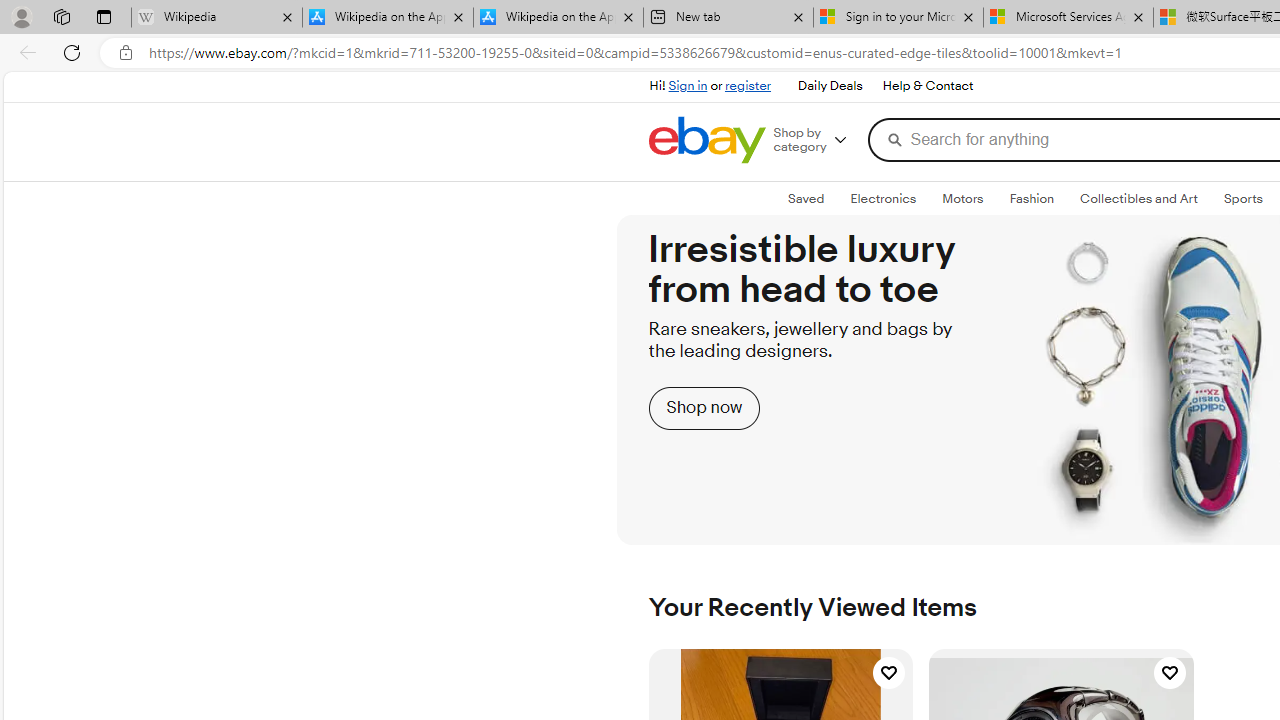 Image resolution: width=1280 pixels, height=720 pixels. What do you see at coordinates (688, 86) in the screenshot?
I see `Sign in` at bounding box center [688, 86].